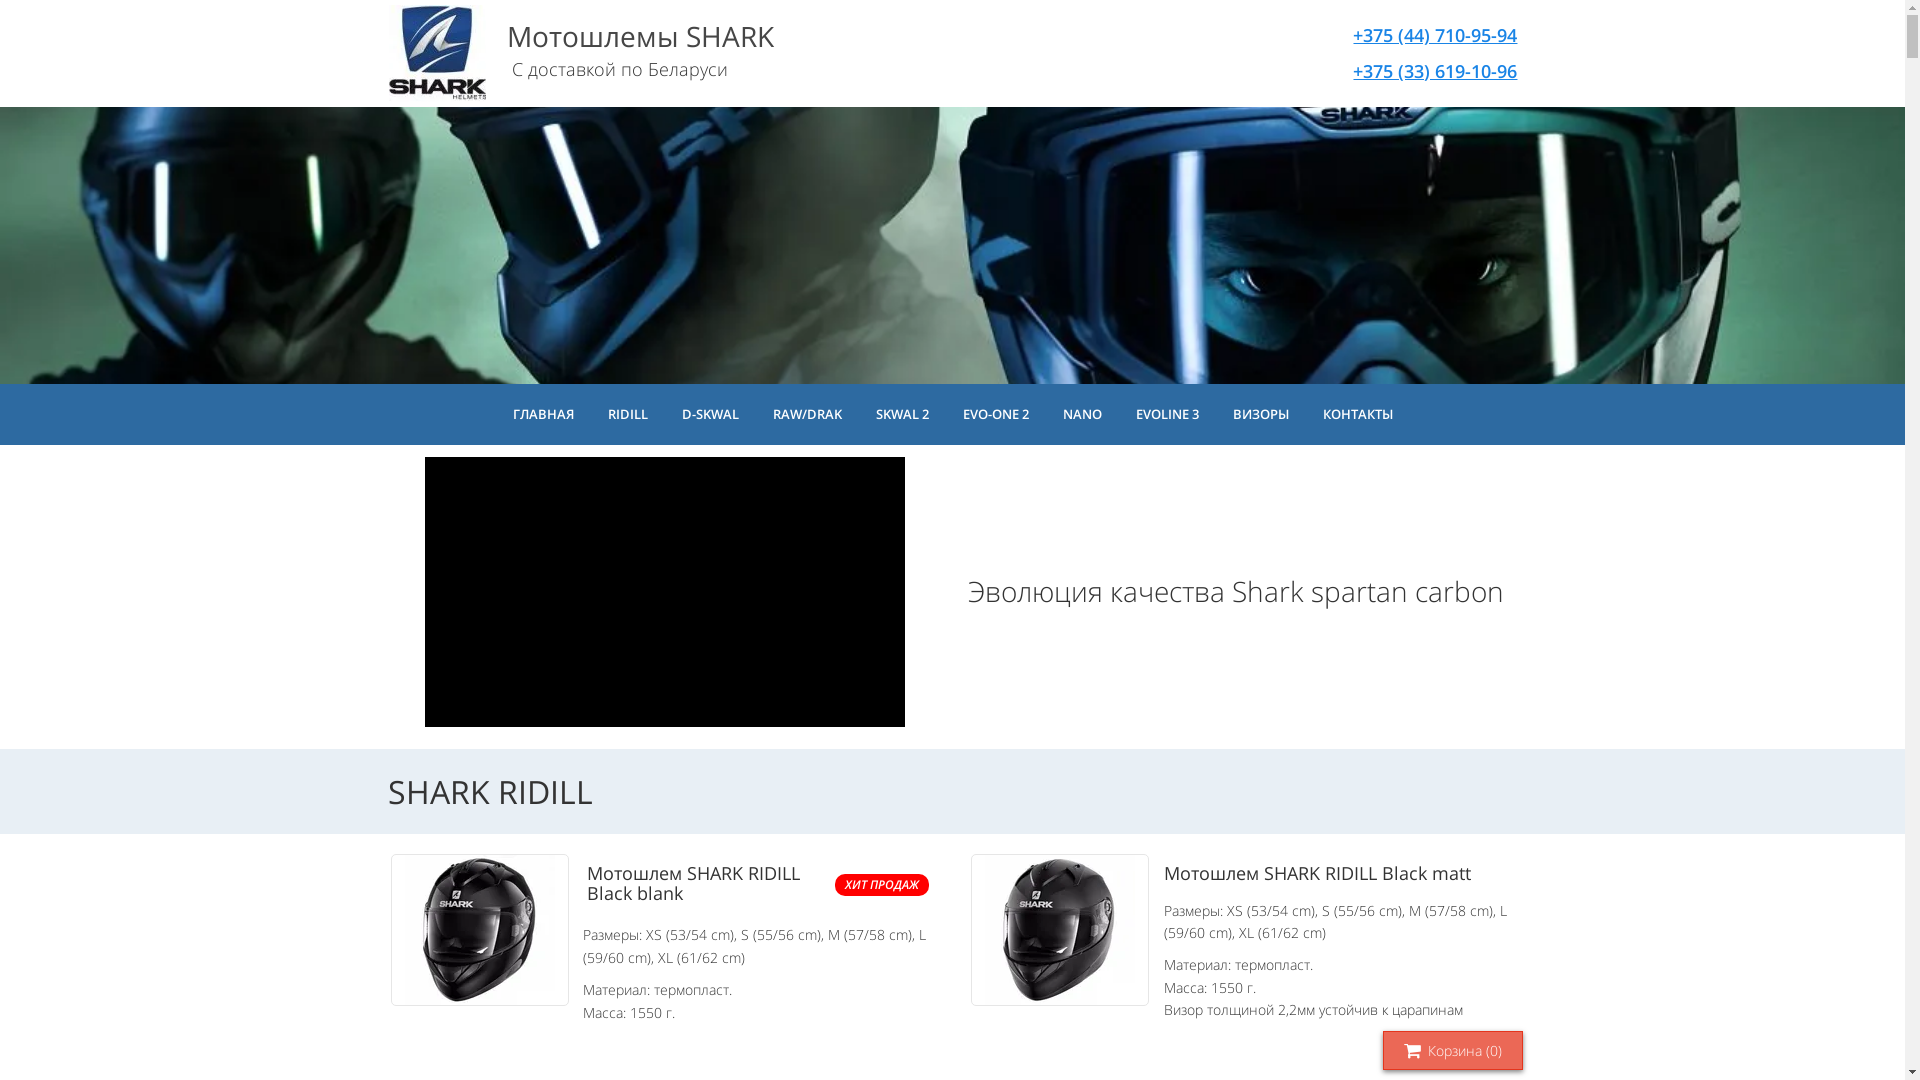 Image resolution: width=1920 pixels, height=1080 pixels. What do you see at coordinates (995, 414) in the screenshot?
I see `EVO-ONE 2` at bounding box center [995, 414].